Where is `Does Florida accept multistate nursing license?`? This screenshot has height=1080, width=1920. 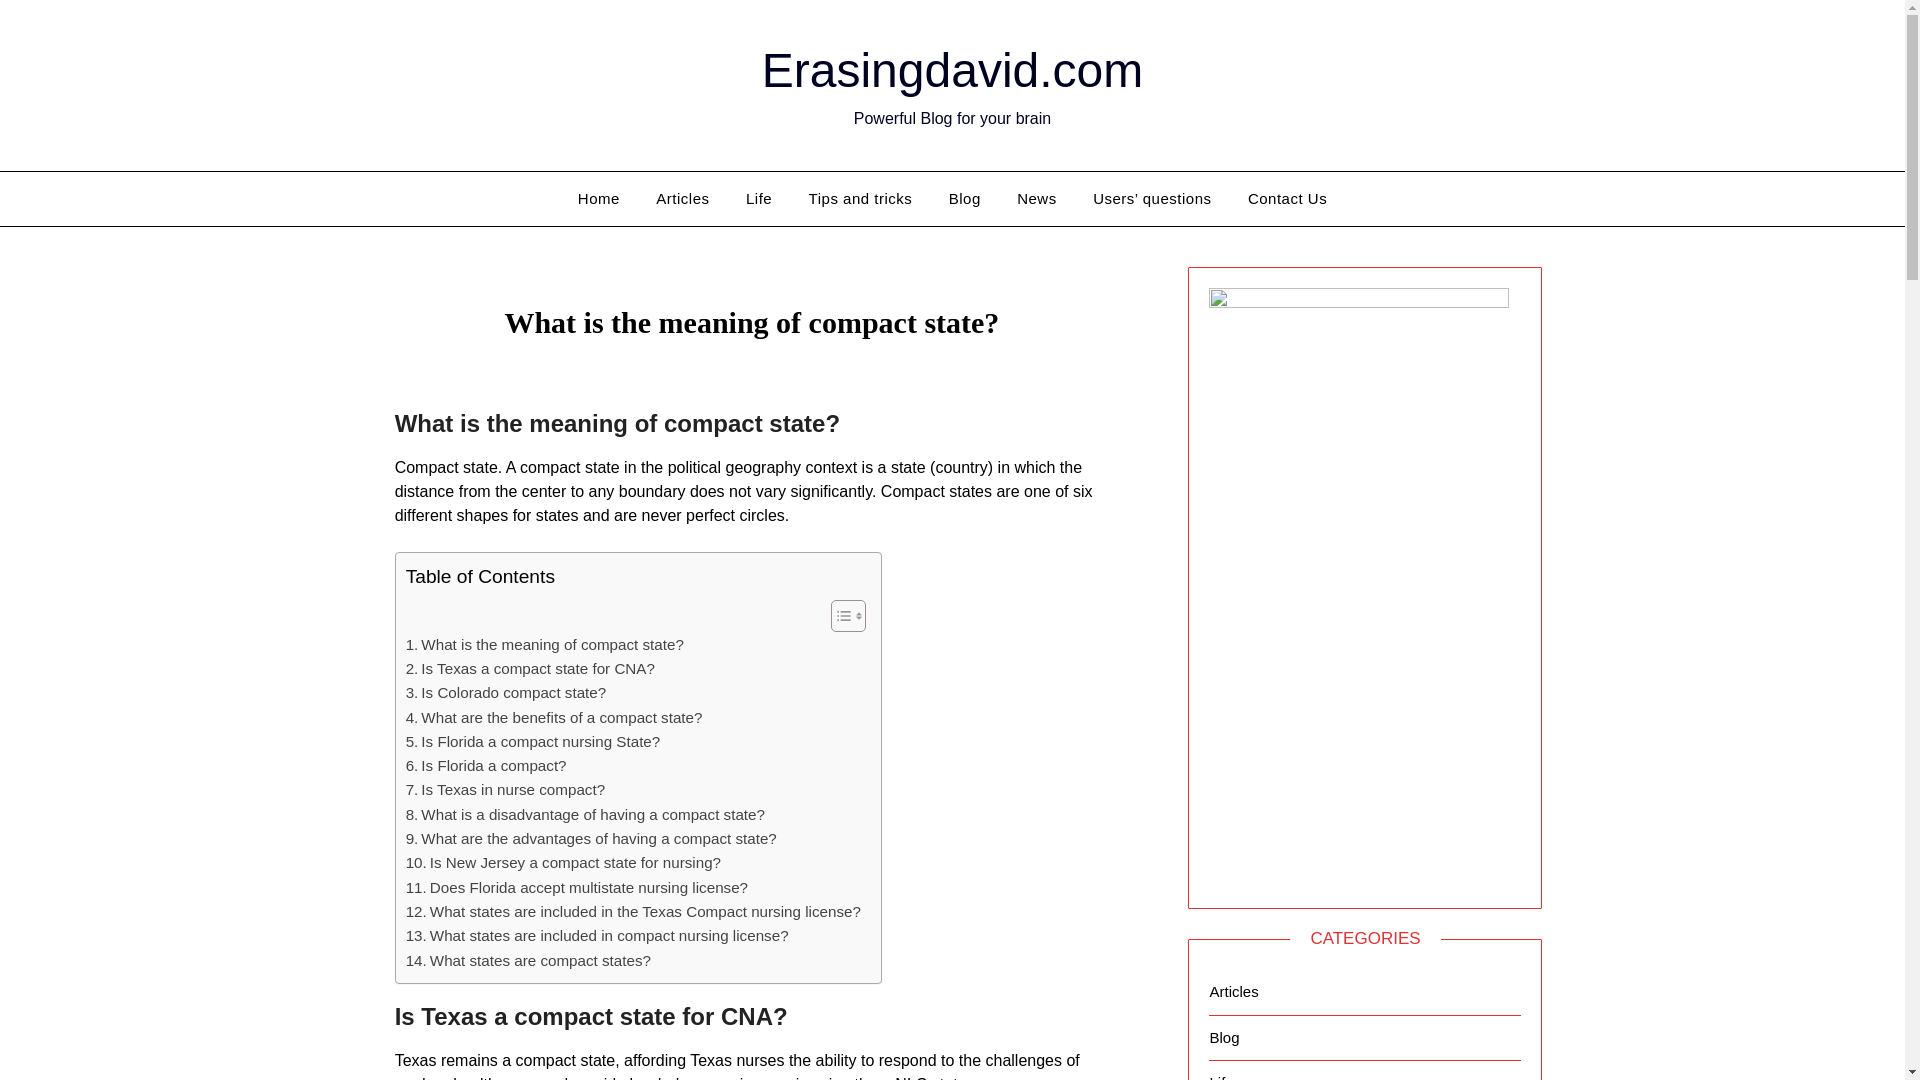 Does Florida accept multistate nursing license? is located at coordinates (576, 887).